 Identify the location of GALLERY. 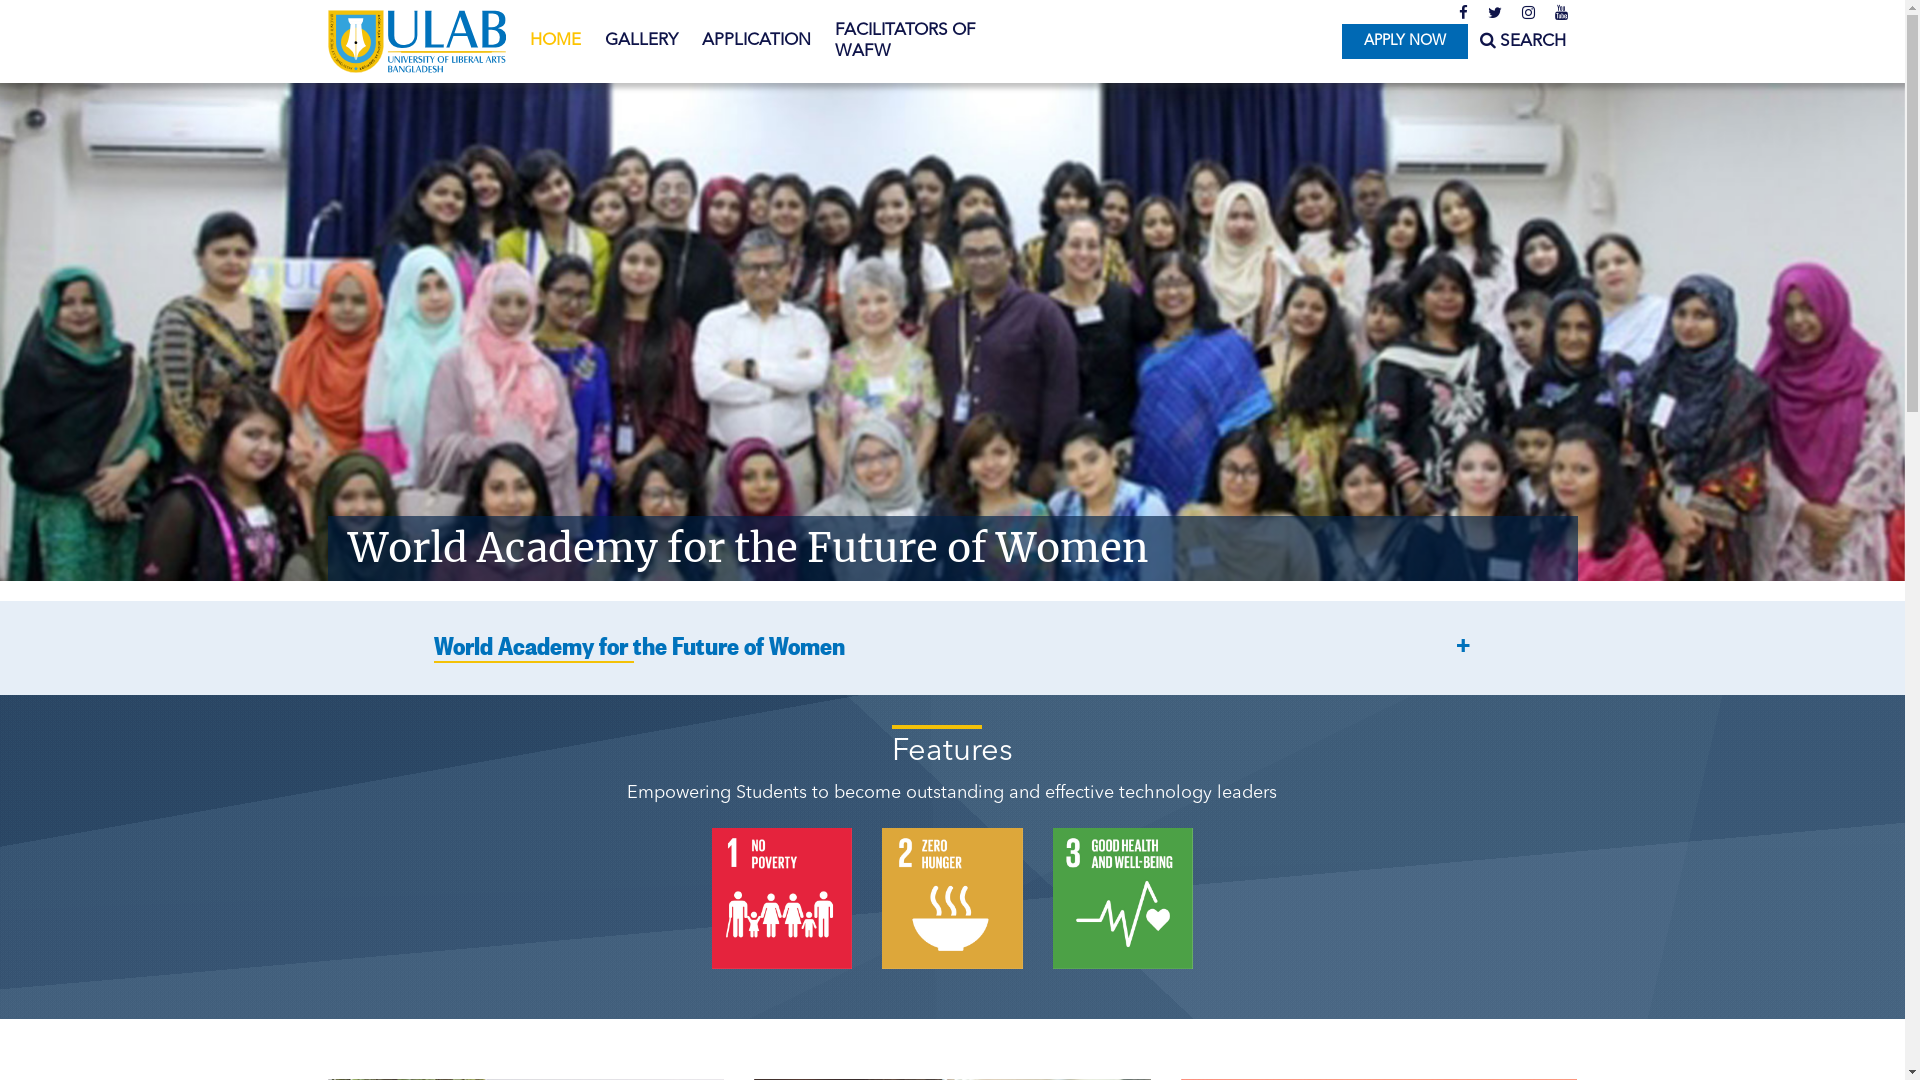
(640, 41).